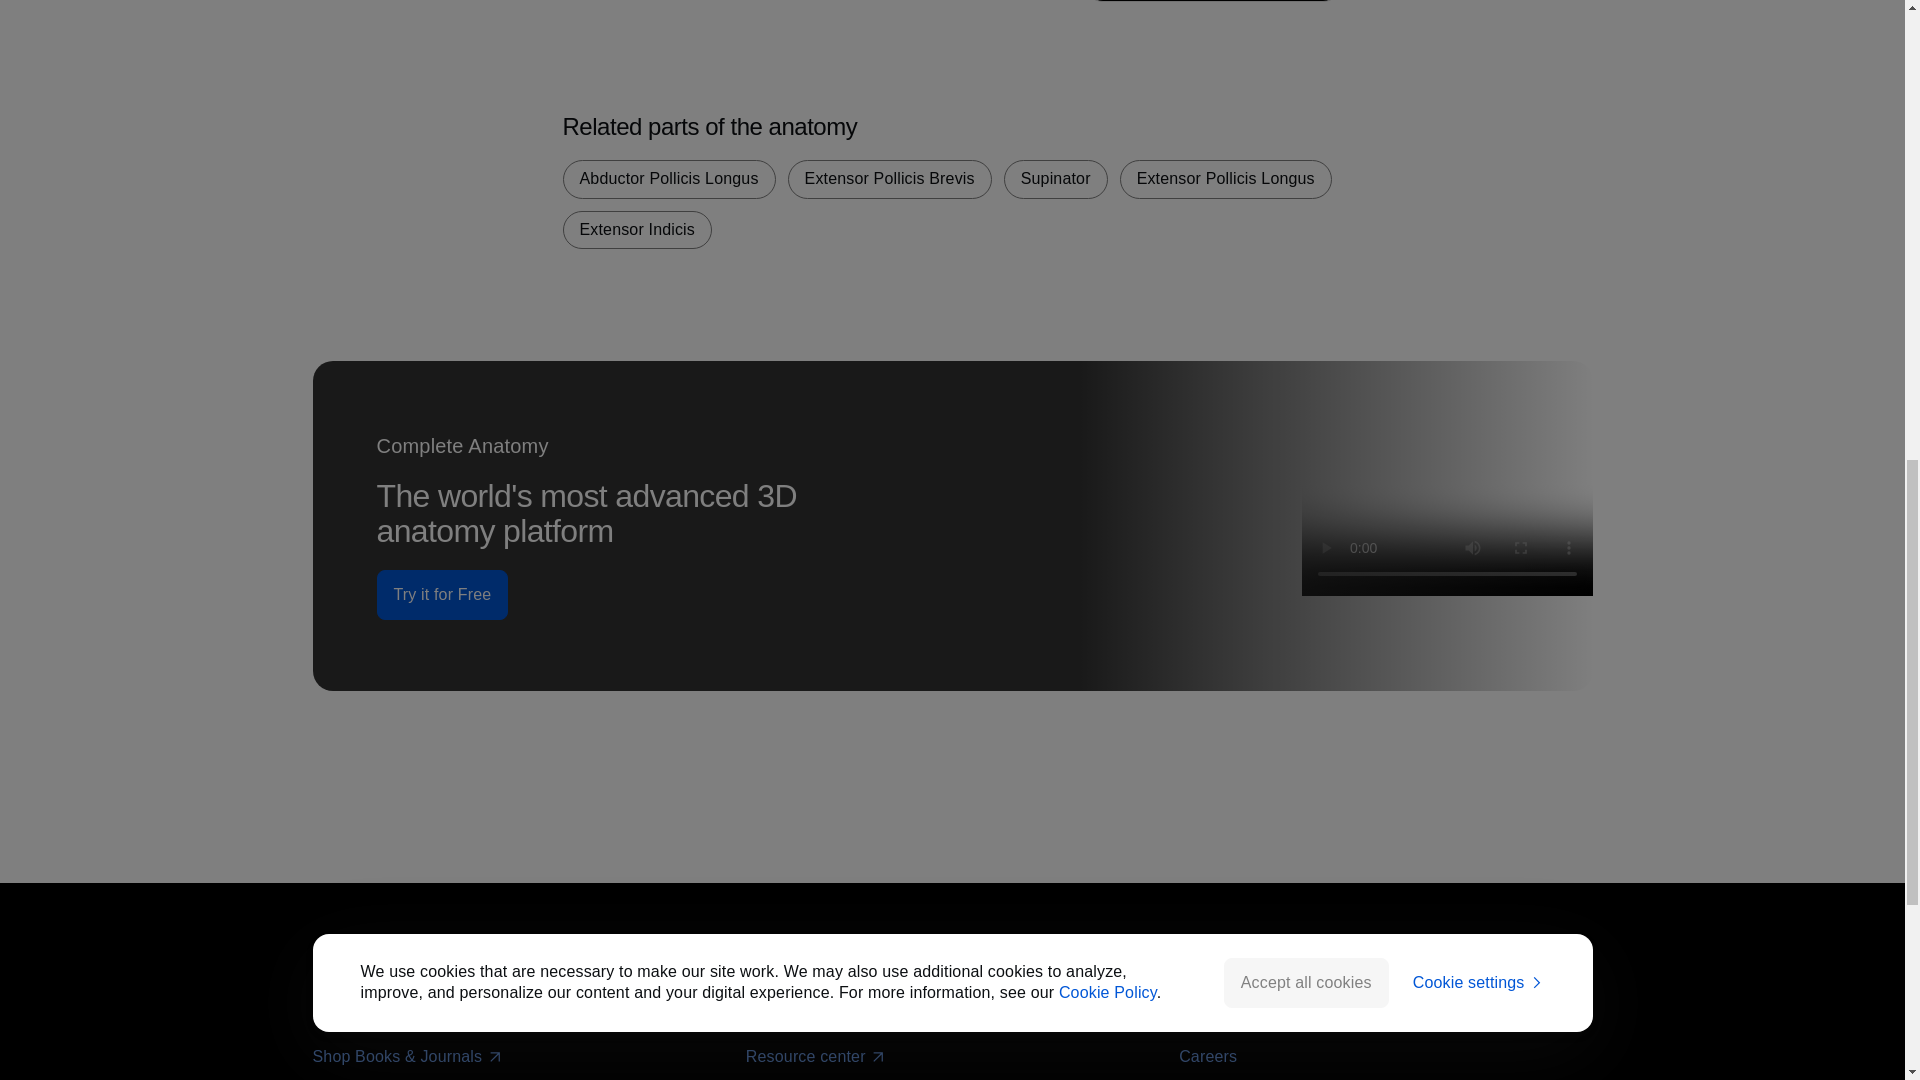  Describe the element at coordinates (1226, 178) in the screenshot. I see `Extensor Pollicis Longus` at that location.